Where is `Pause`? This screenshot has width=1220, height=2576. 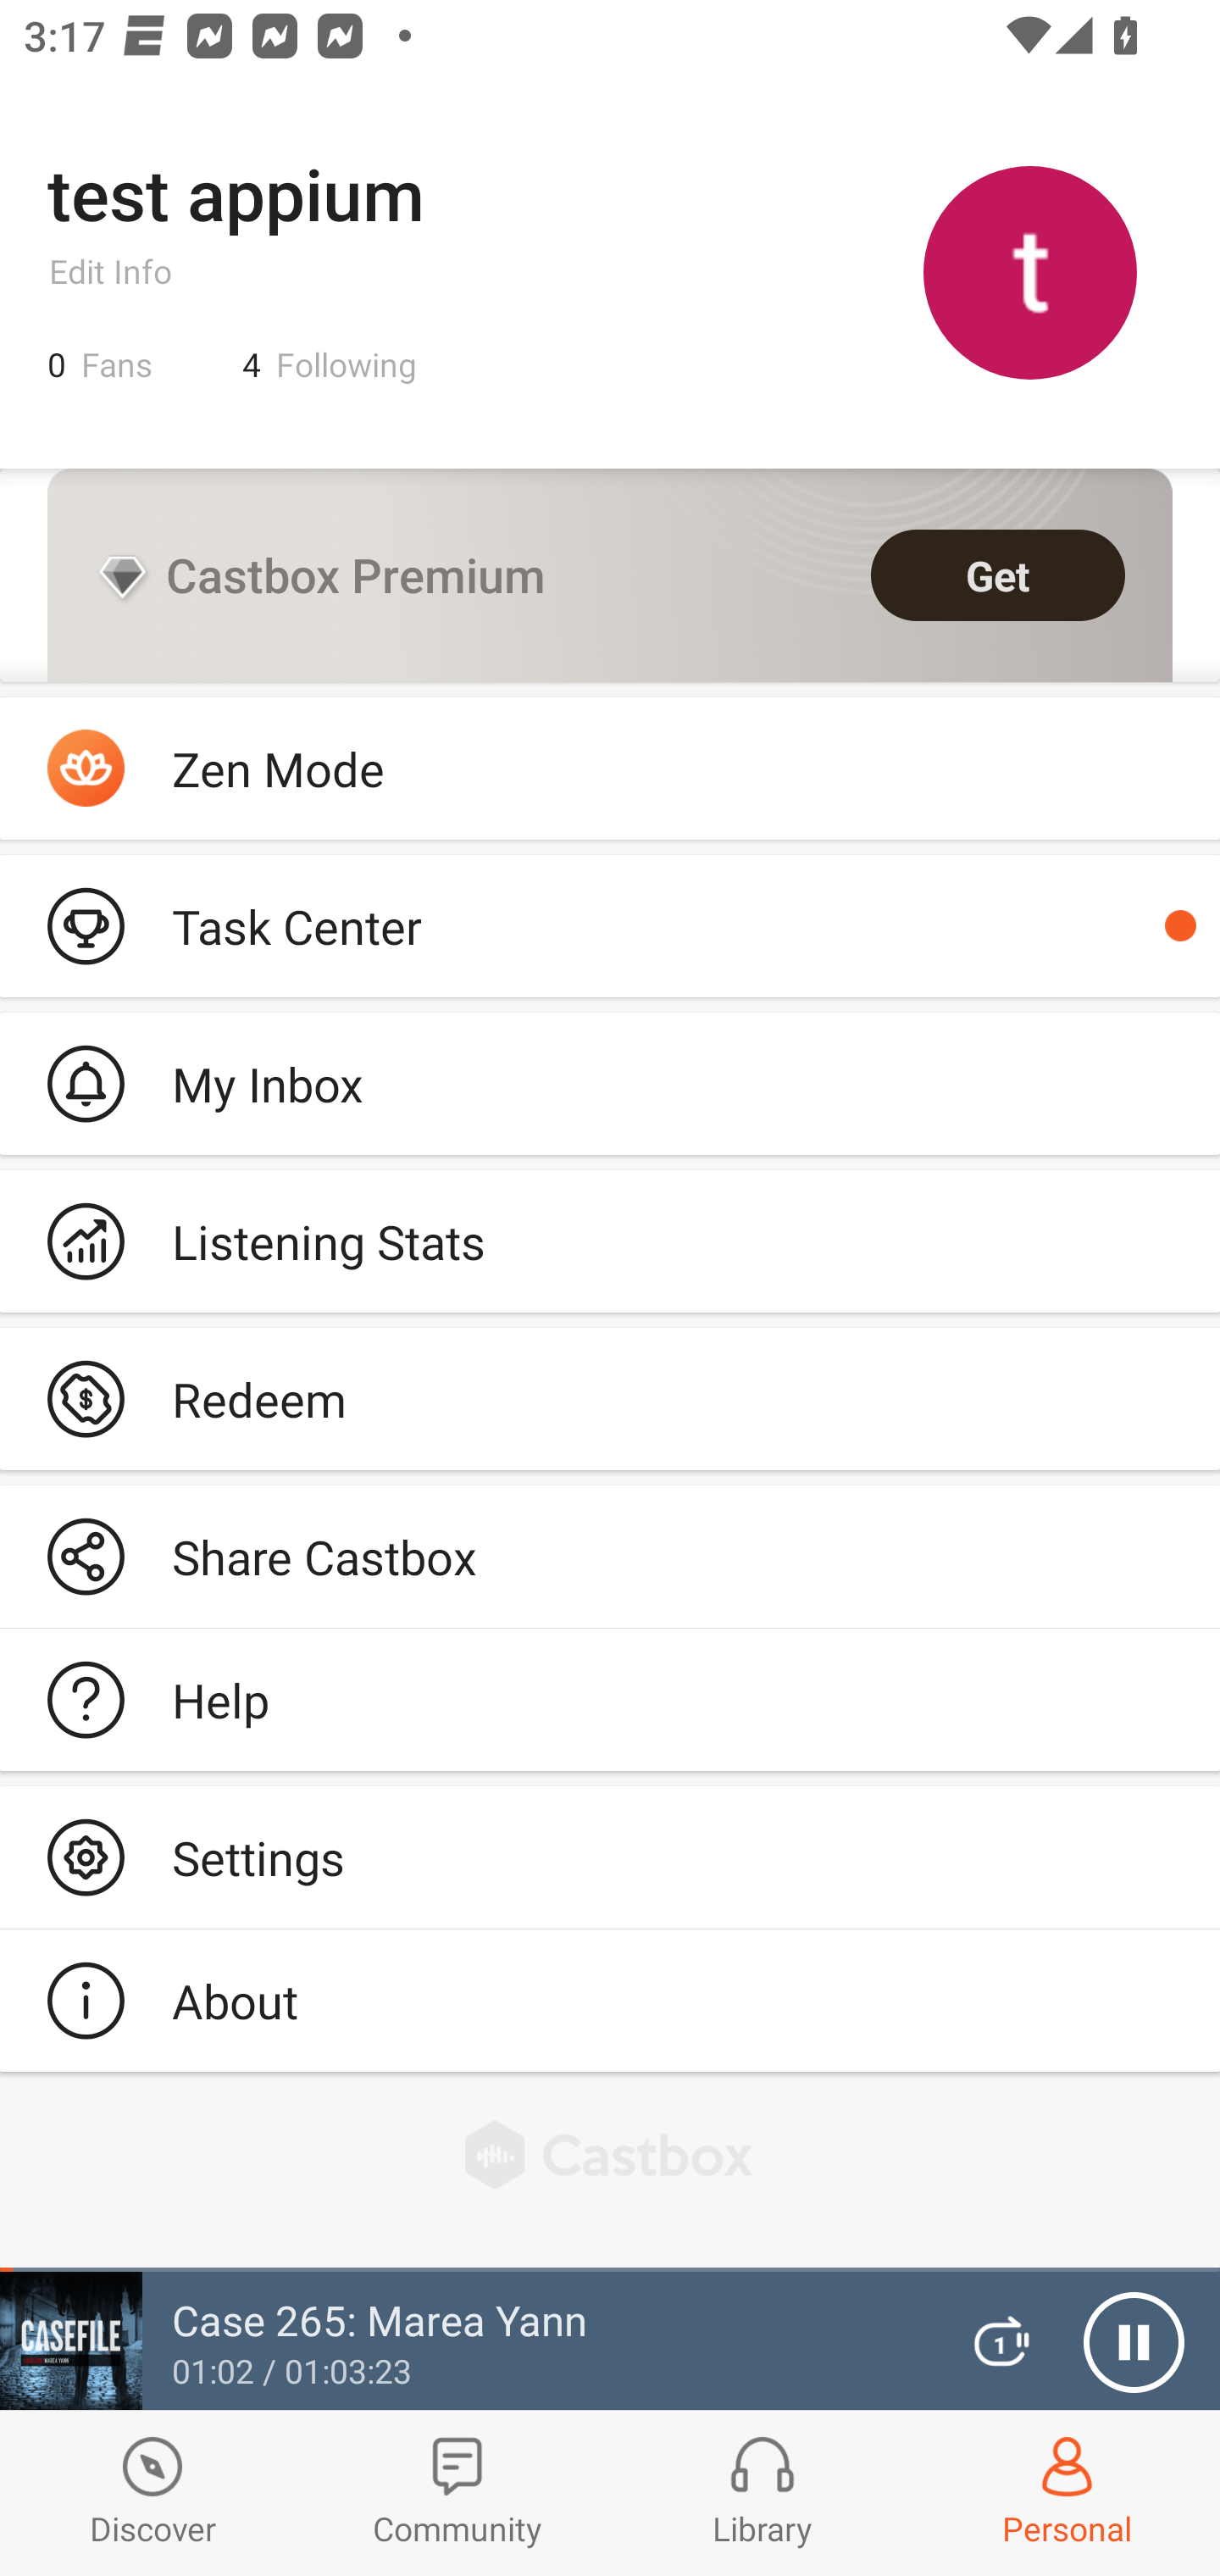 Pause is located at coordinates (1134, 2342).